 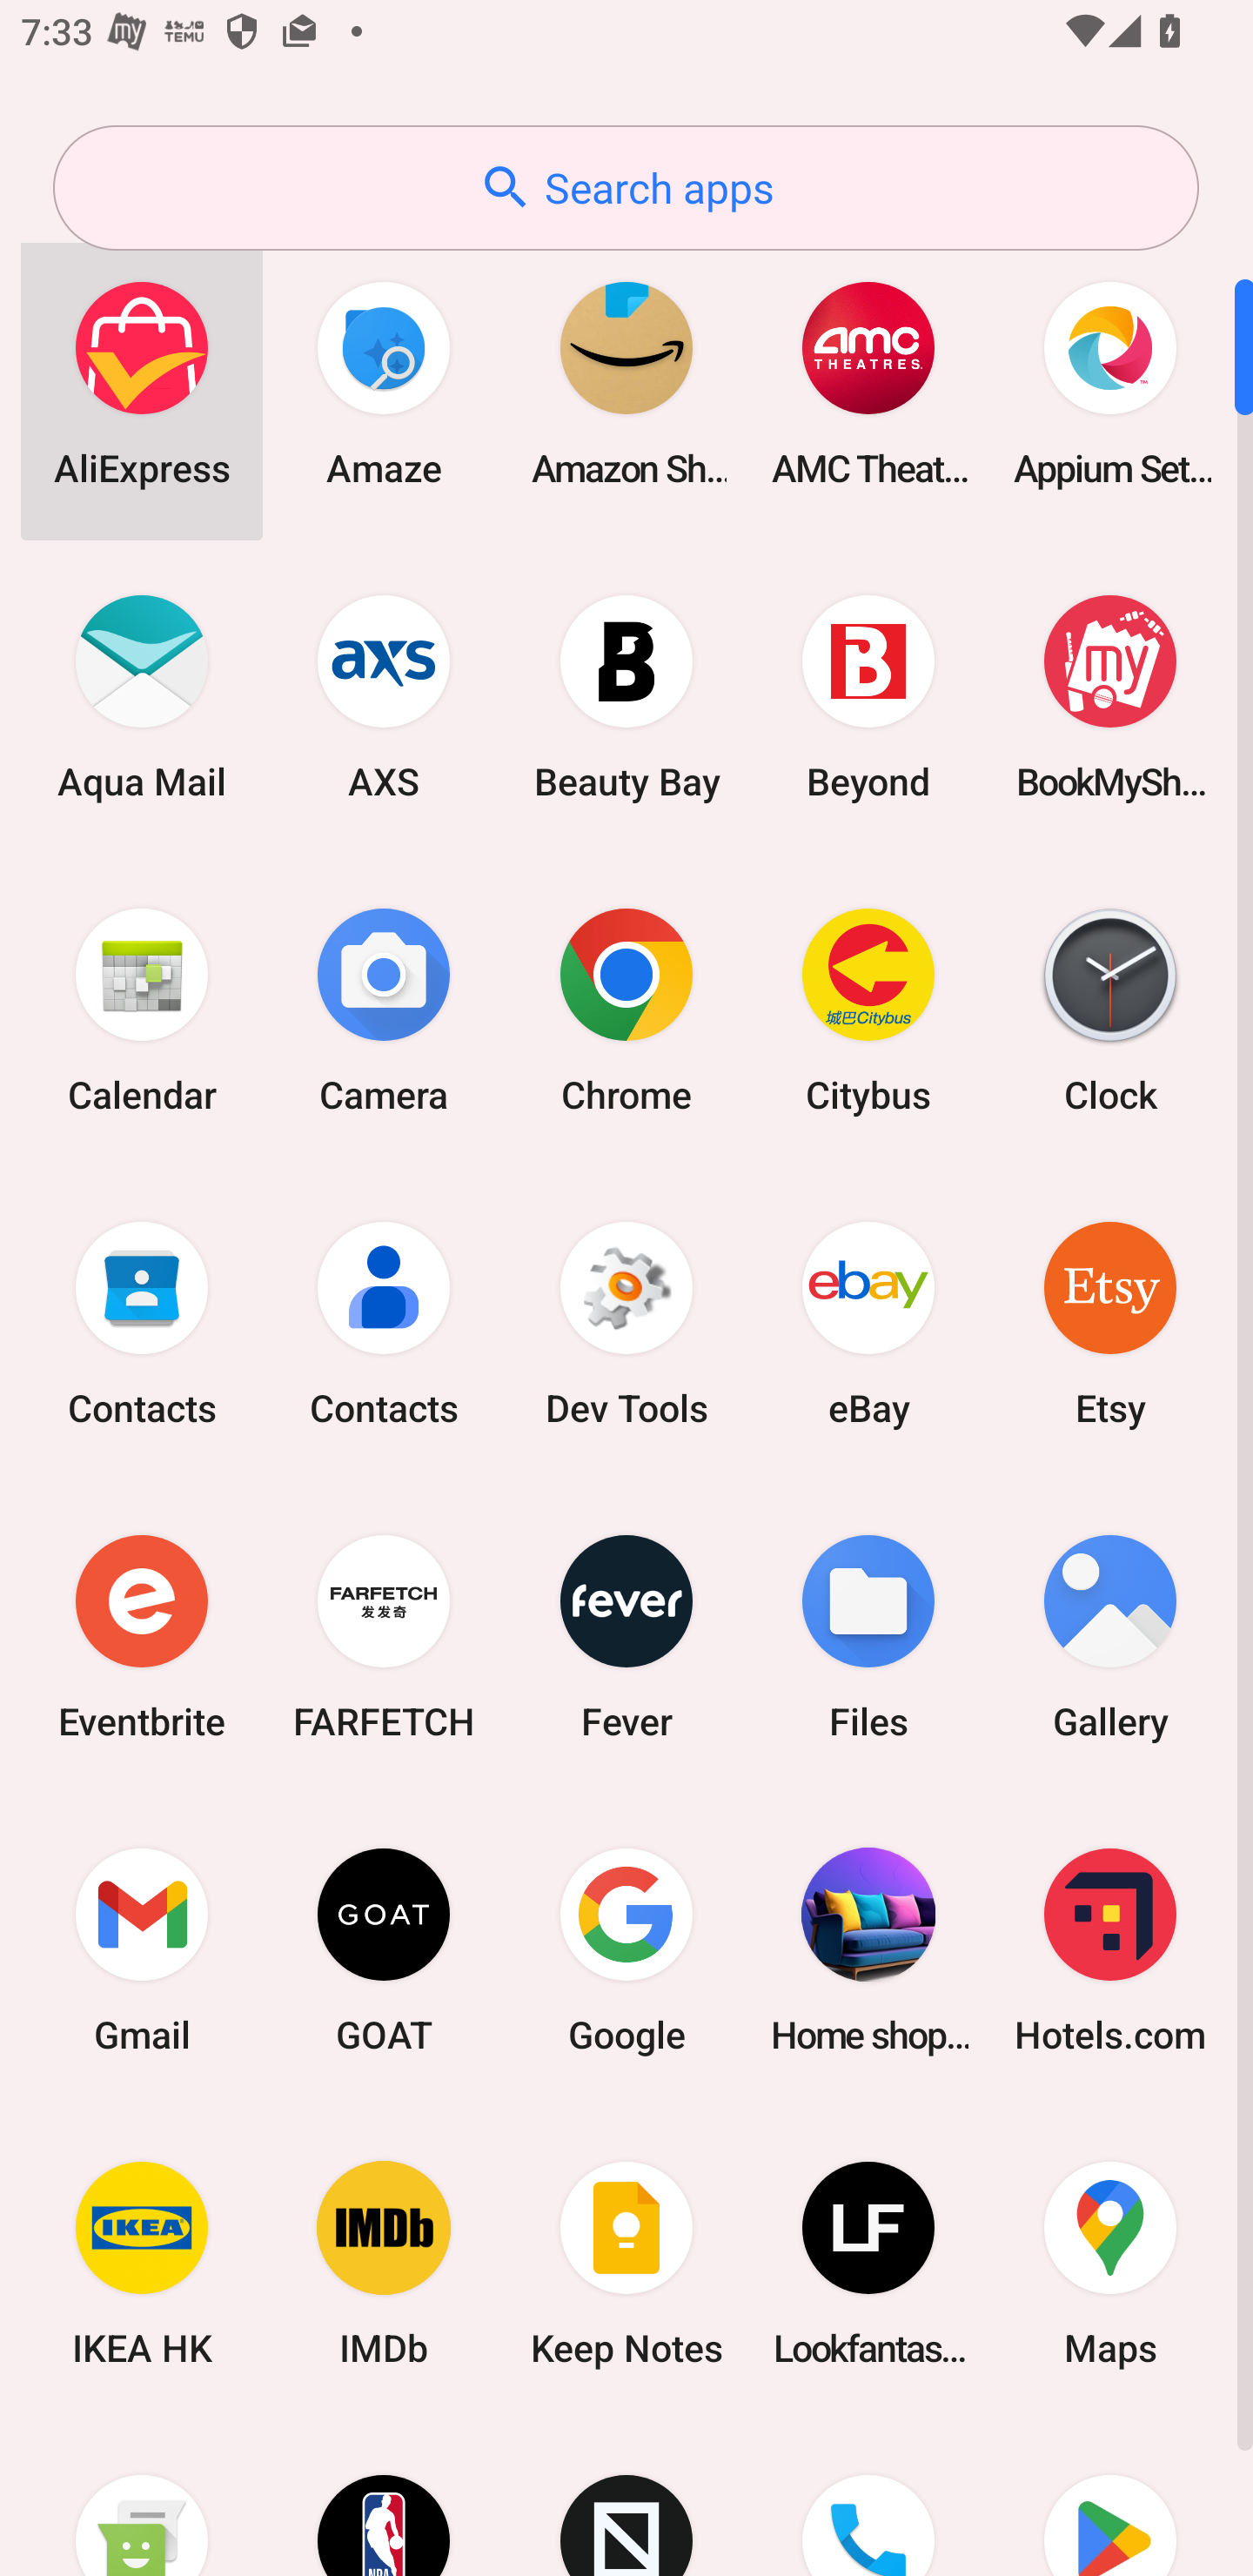 I want to click on Gallery, so click(x=1110, y=1636).